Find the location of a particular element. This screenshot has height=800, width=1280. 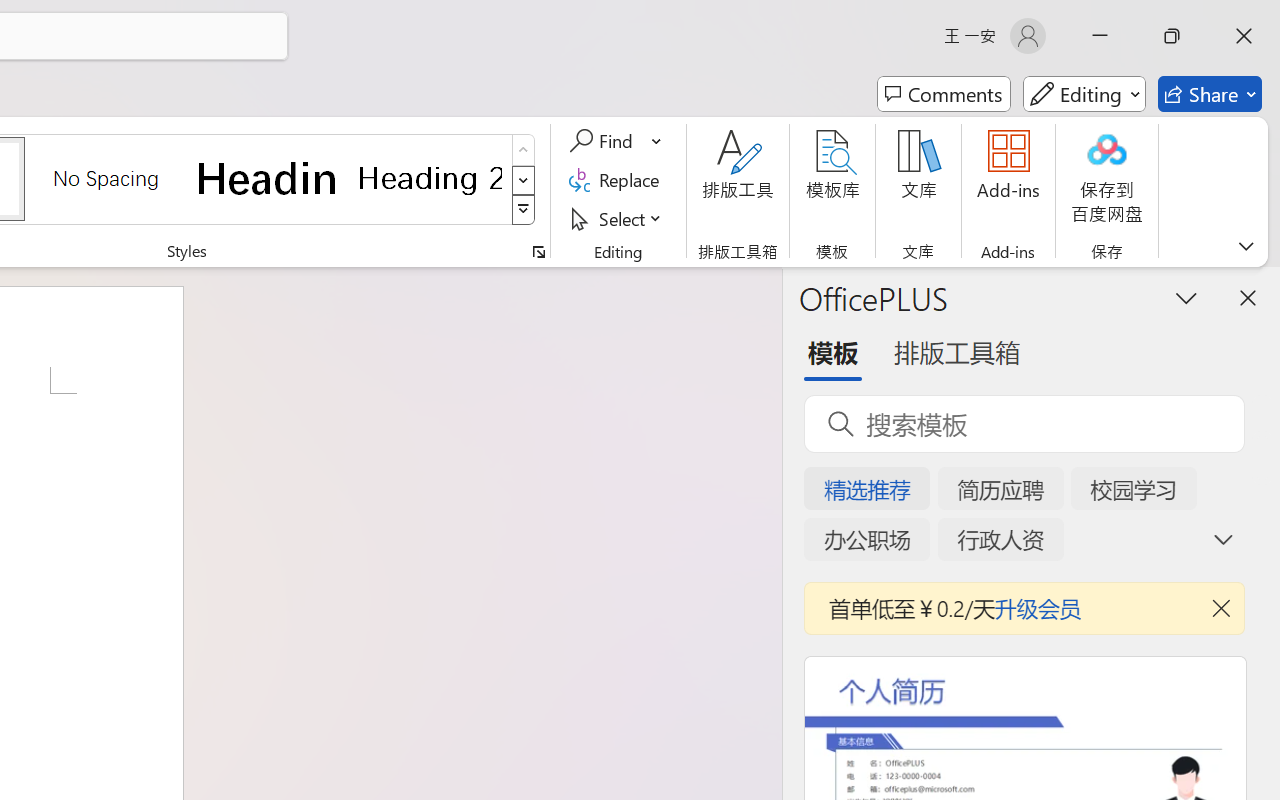

Restore Down is located at coordinates (1172, 36).